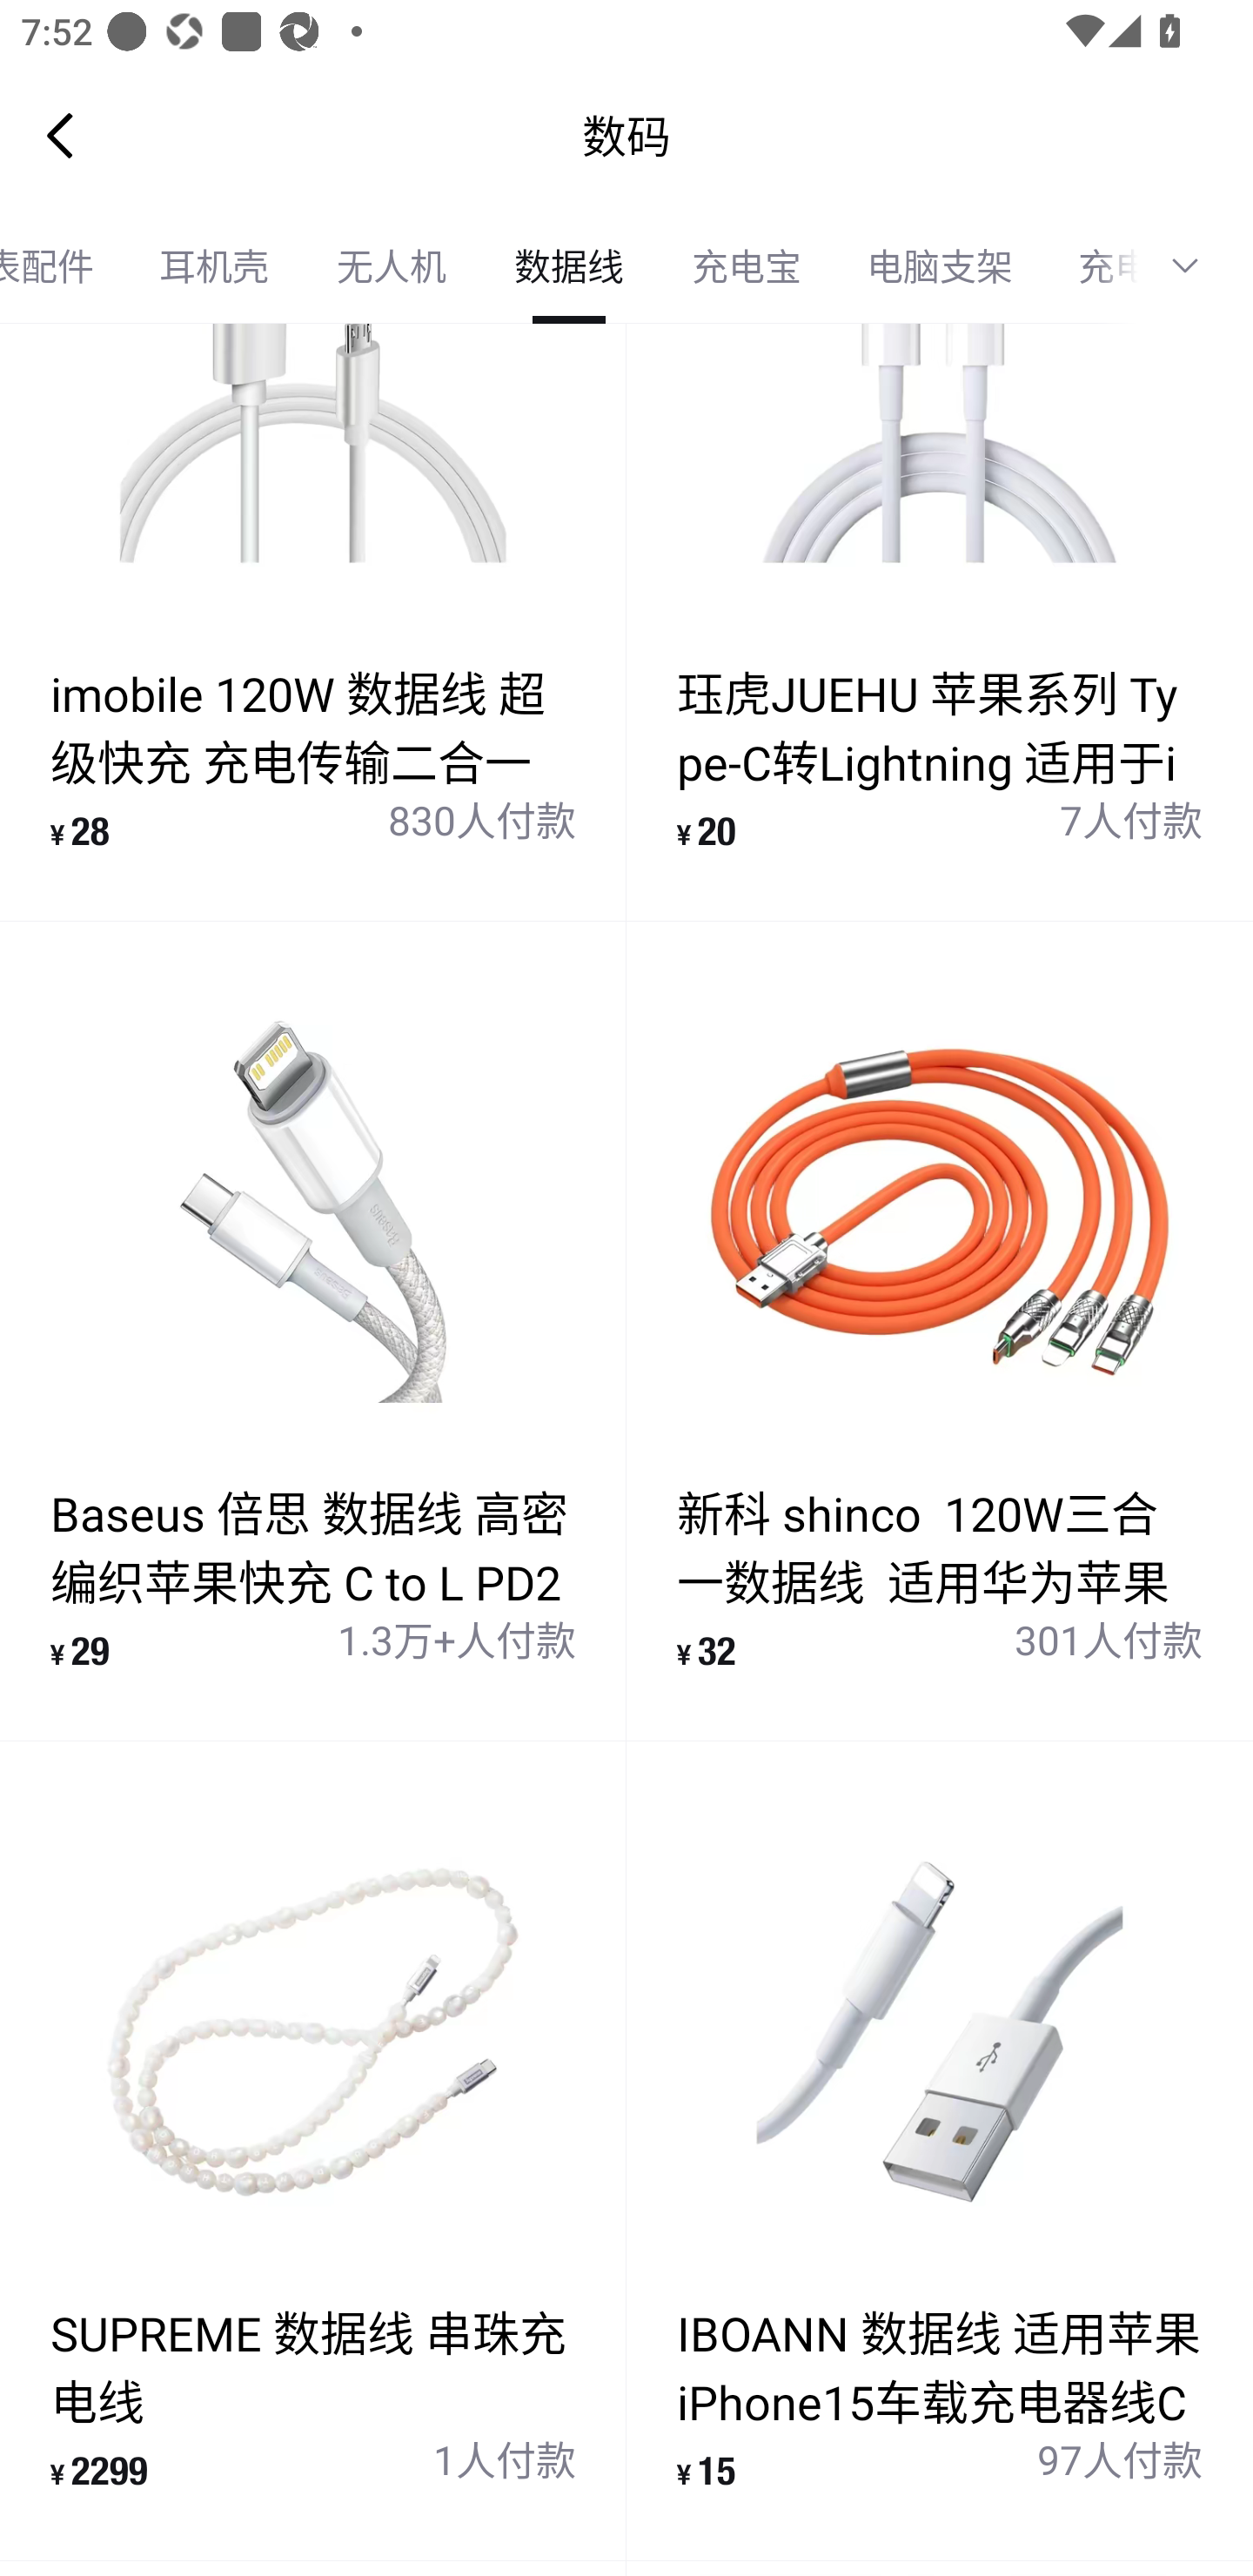 The image size is (1253, 2576). I want to click on Navigate up, so click(60, 135).